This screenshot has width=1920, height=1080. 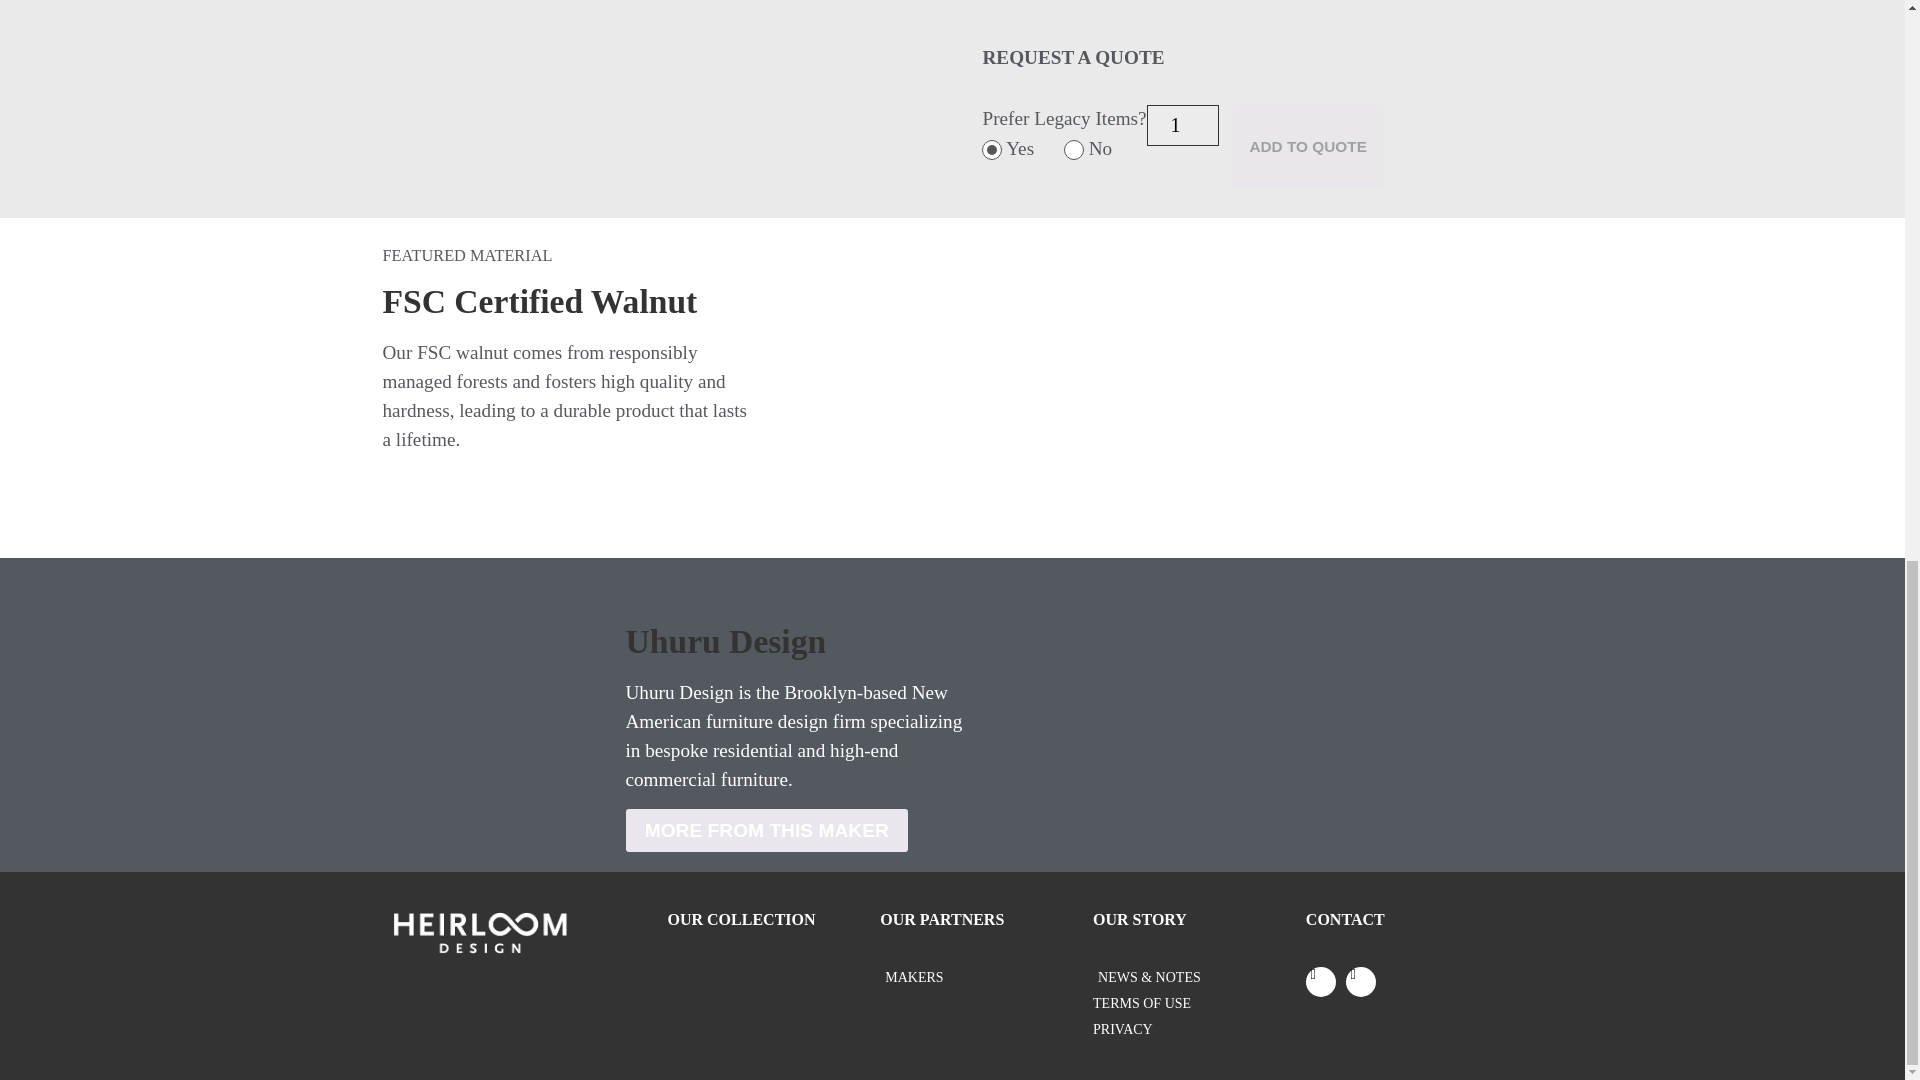 What do you see at coordinates (1139, 919) in the screenshot?
I see `OUR STORY` at bounding box center [1139, 919].